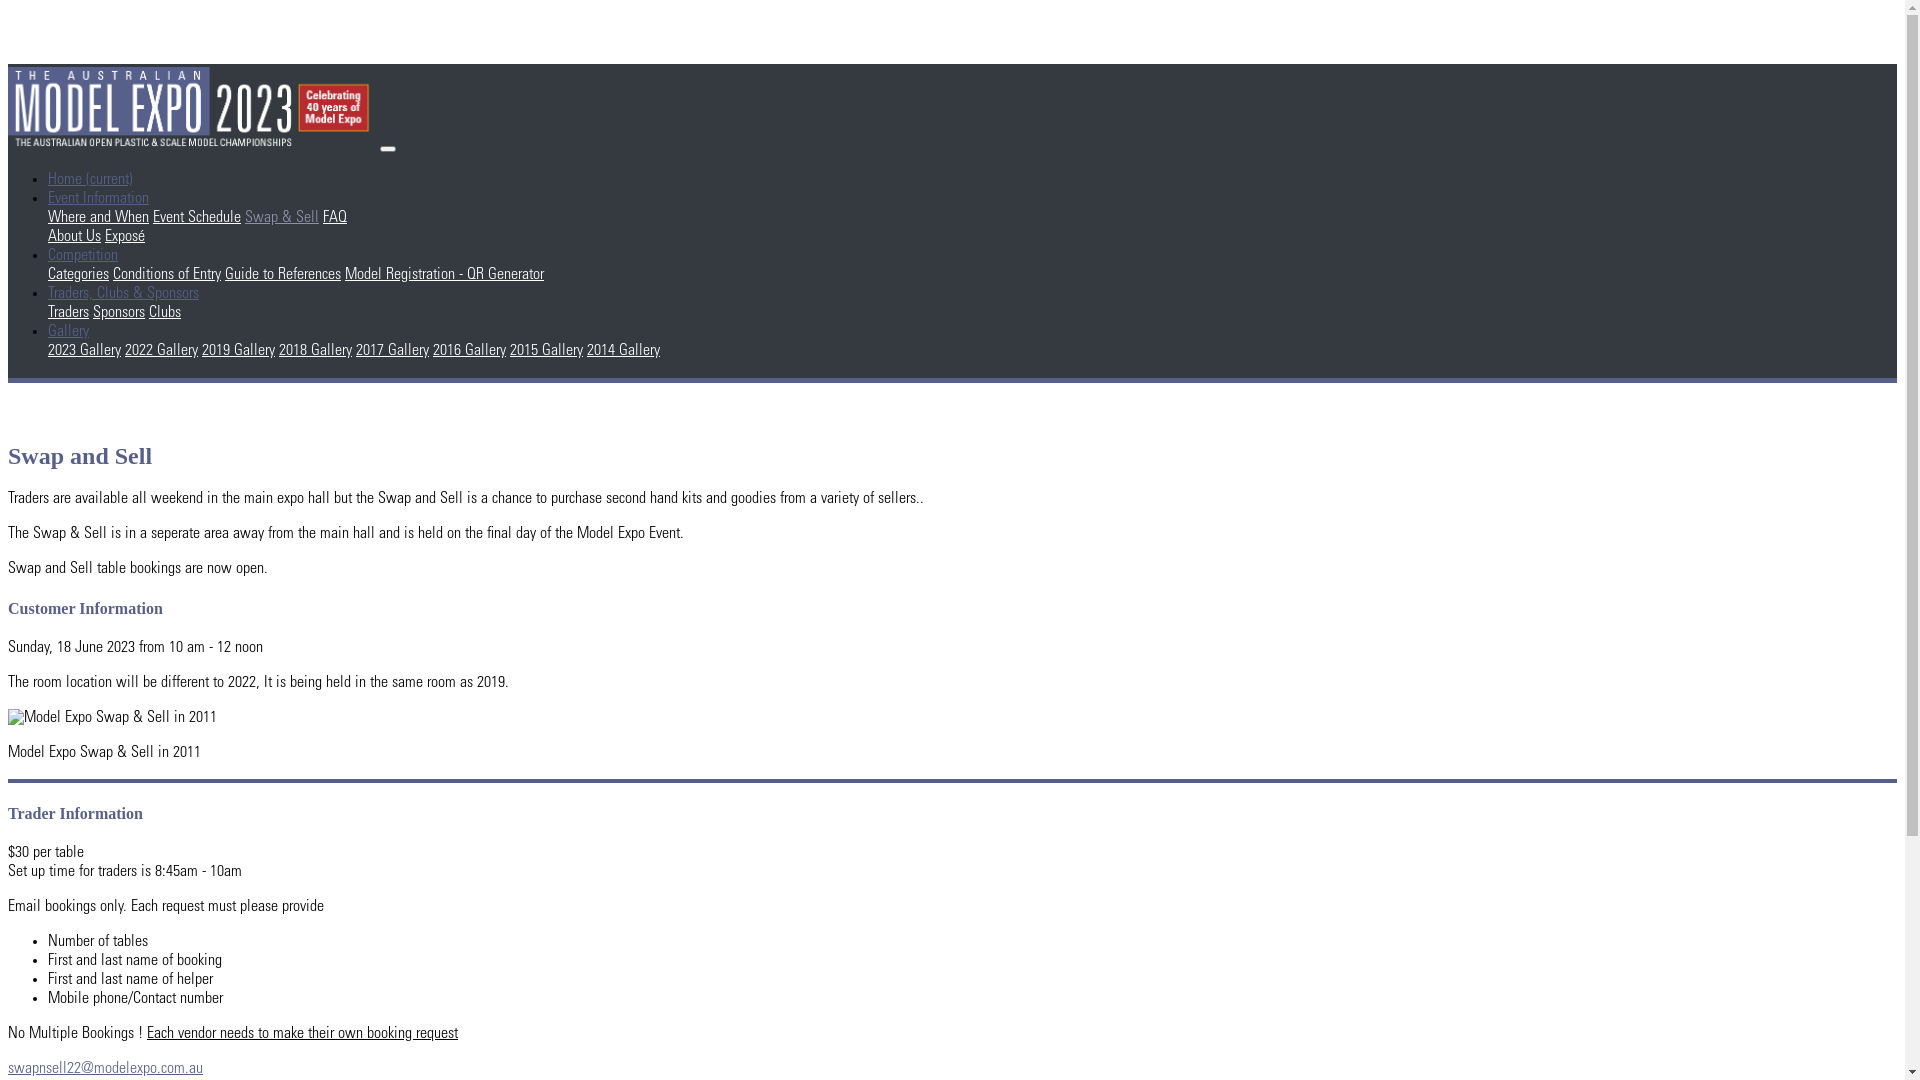 The width and height of the screenshot is (1920, 1080). I want to click on 2023 Gallery, so click(84, 351).